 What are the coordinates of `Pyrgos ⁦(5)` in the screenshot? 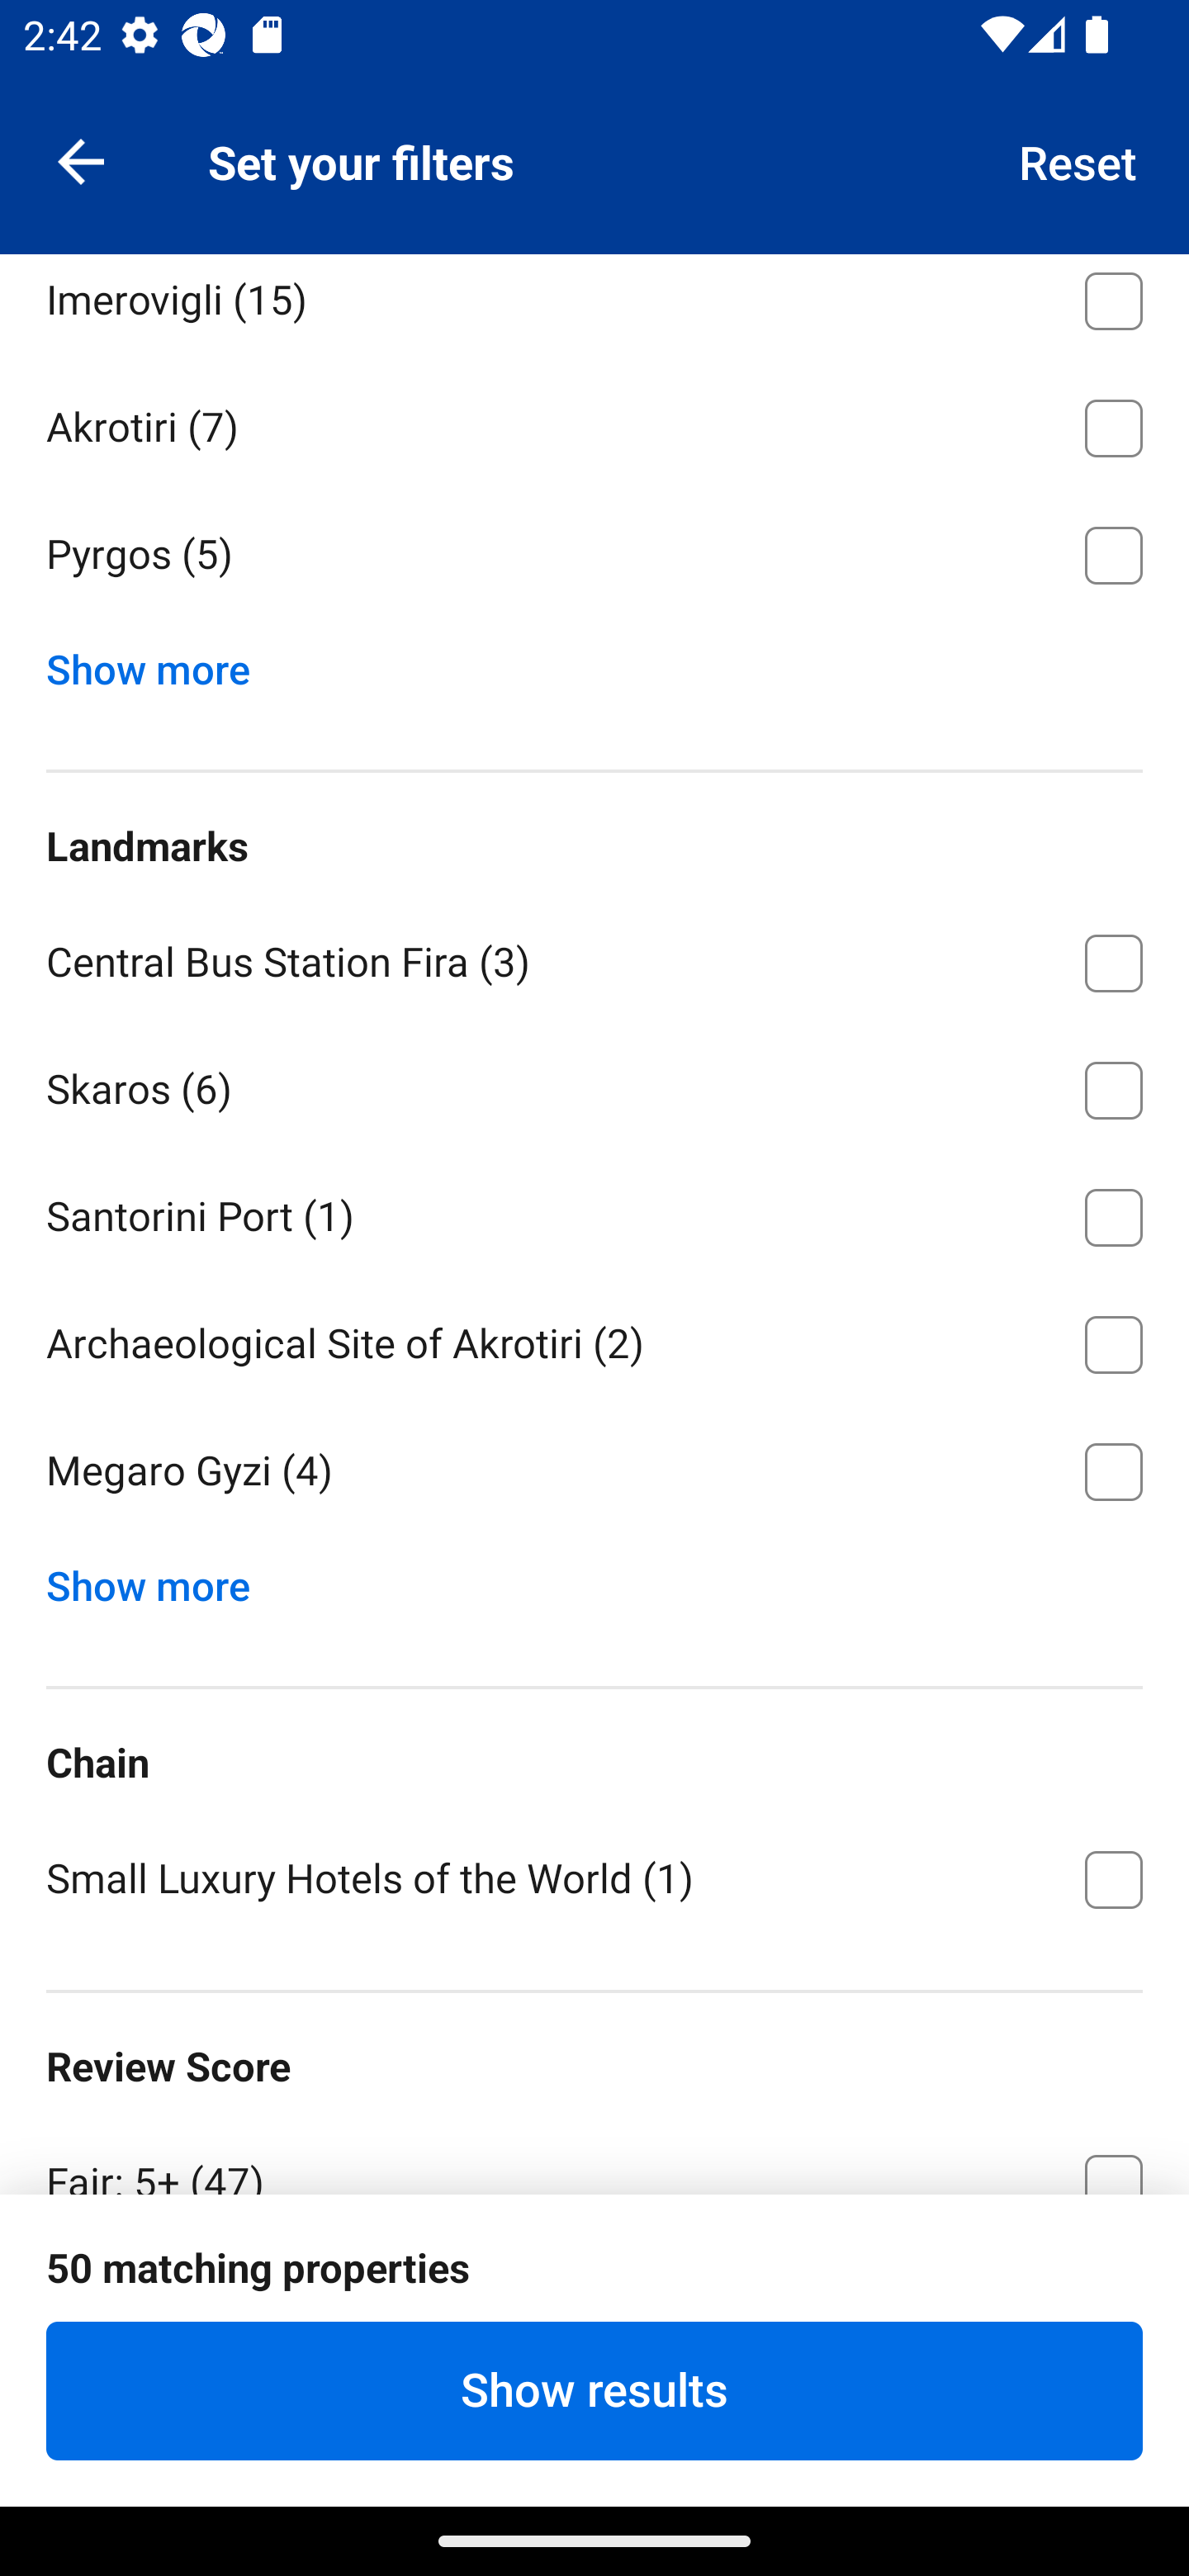 It's located at (594, 556).